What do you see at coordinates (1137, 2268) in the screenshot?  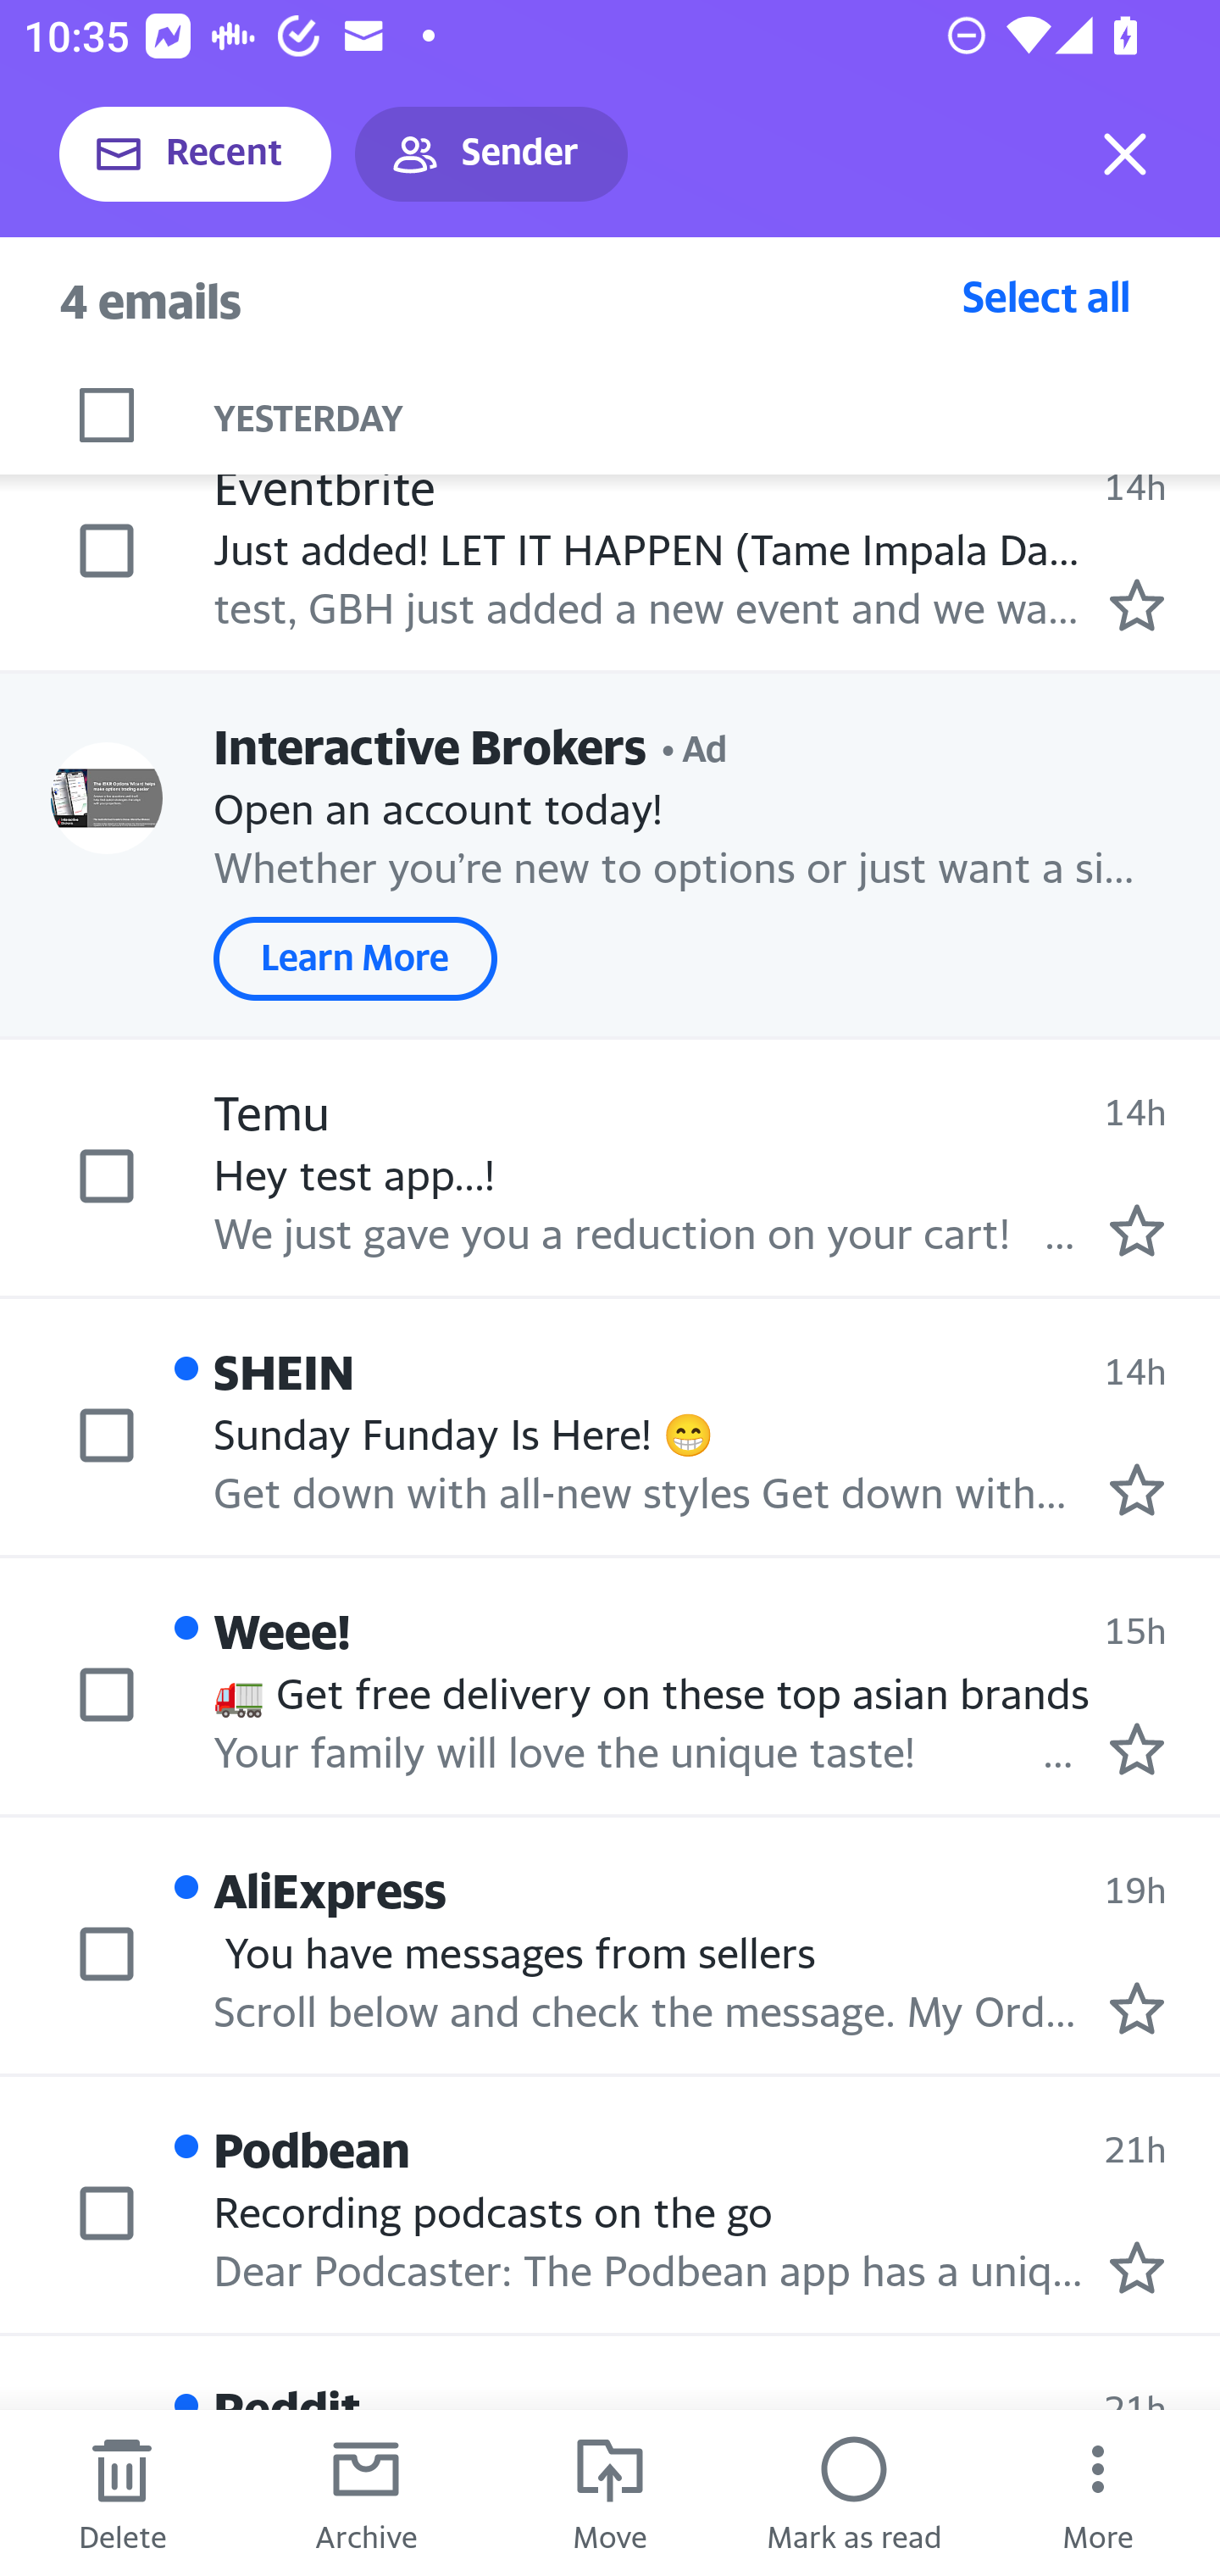 I see `Mark as starred.` at bounding box center [1137, 2268].